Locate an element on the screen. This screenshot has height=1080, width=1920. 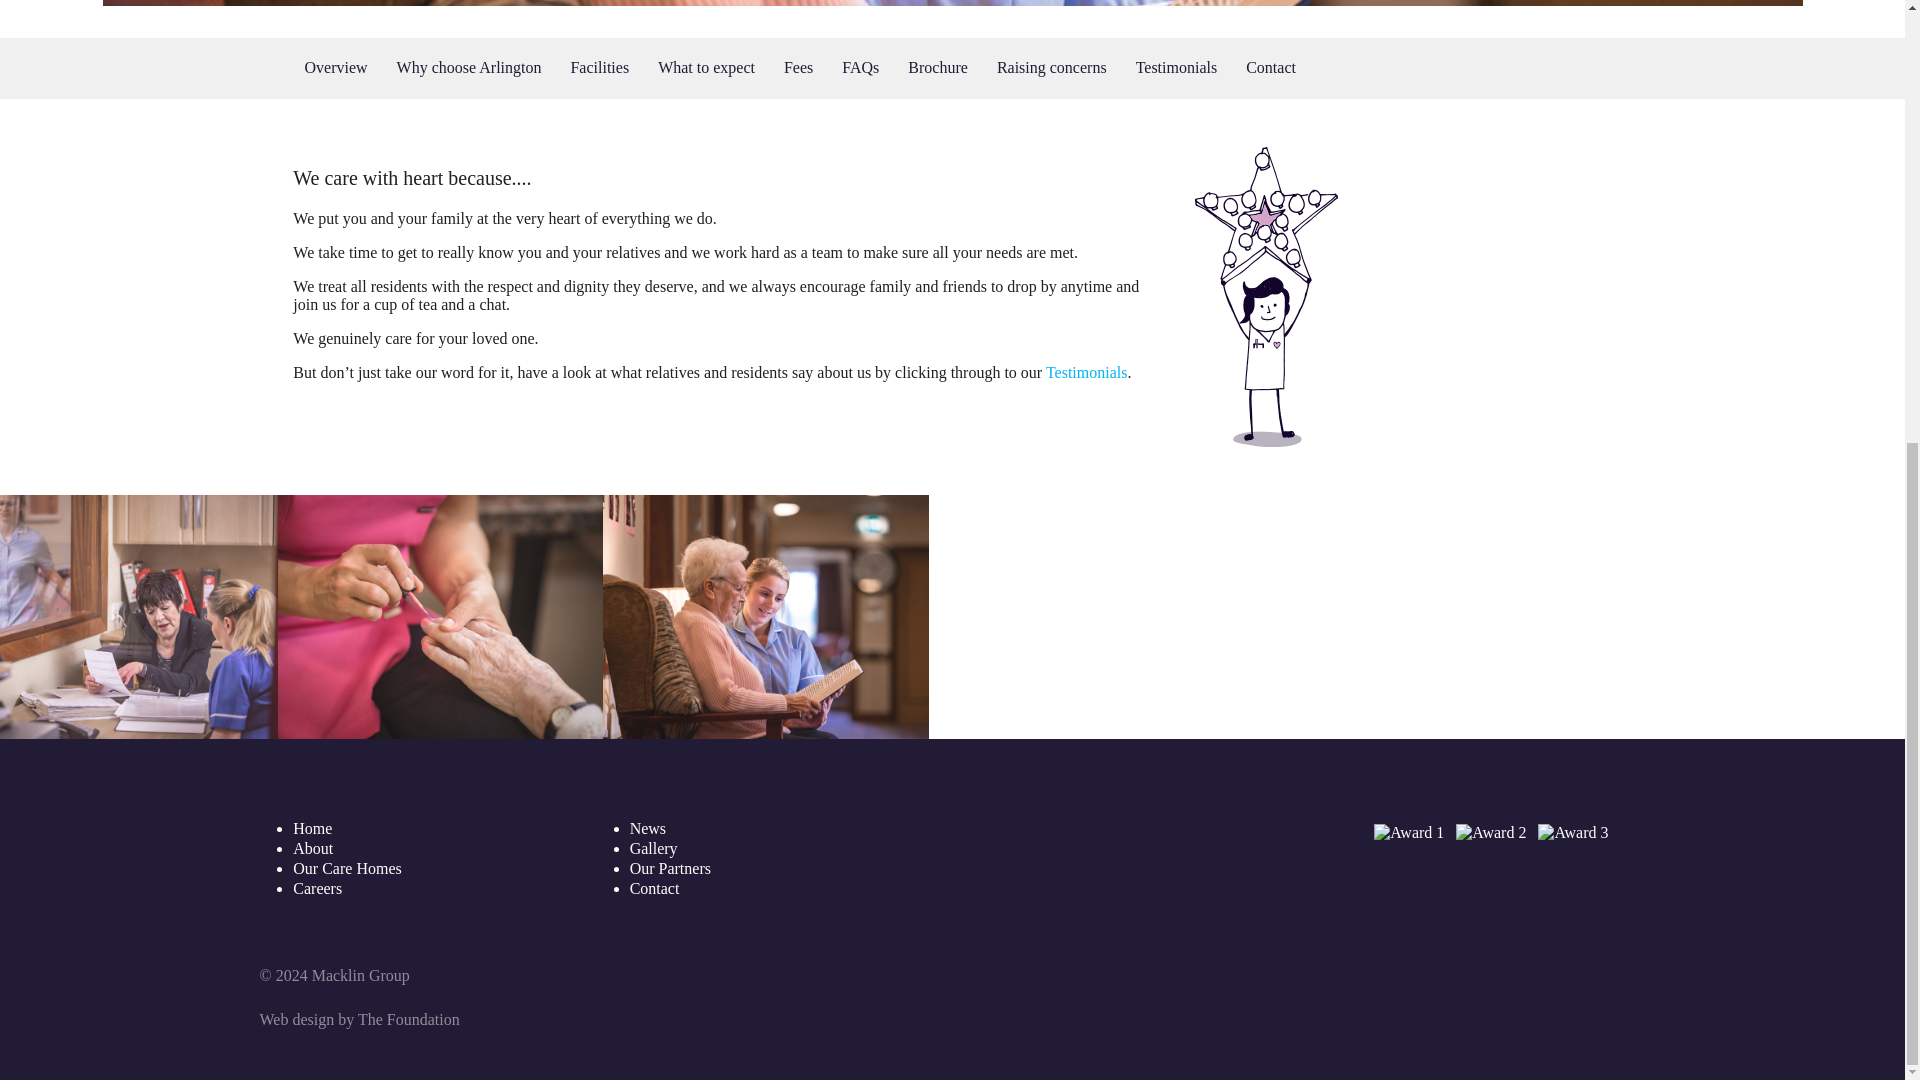
Testimonials is located at coordinates (1087, 372).